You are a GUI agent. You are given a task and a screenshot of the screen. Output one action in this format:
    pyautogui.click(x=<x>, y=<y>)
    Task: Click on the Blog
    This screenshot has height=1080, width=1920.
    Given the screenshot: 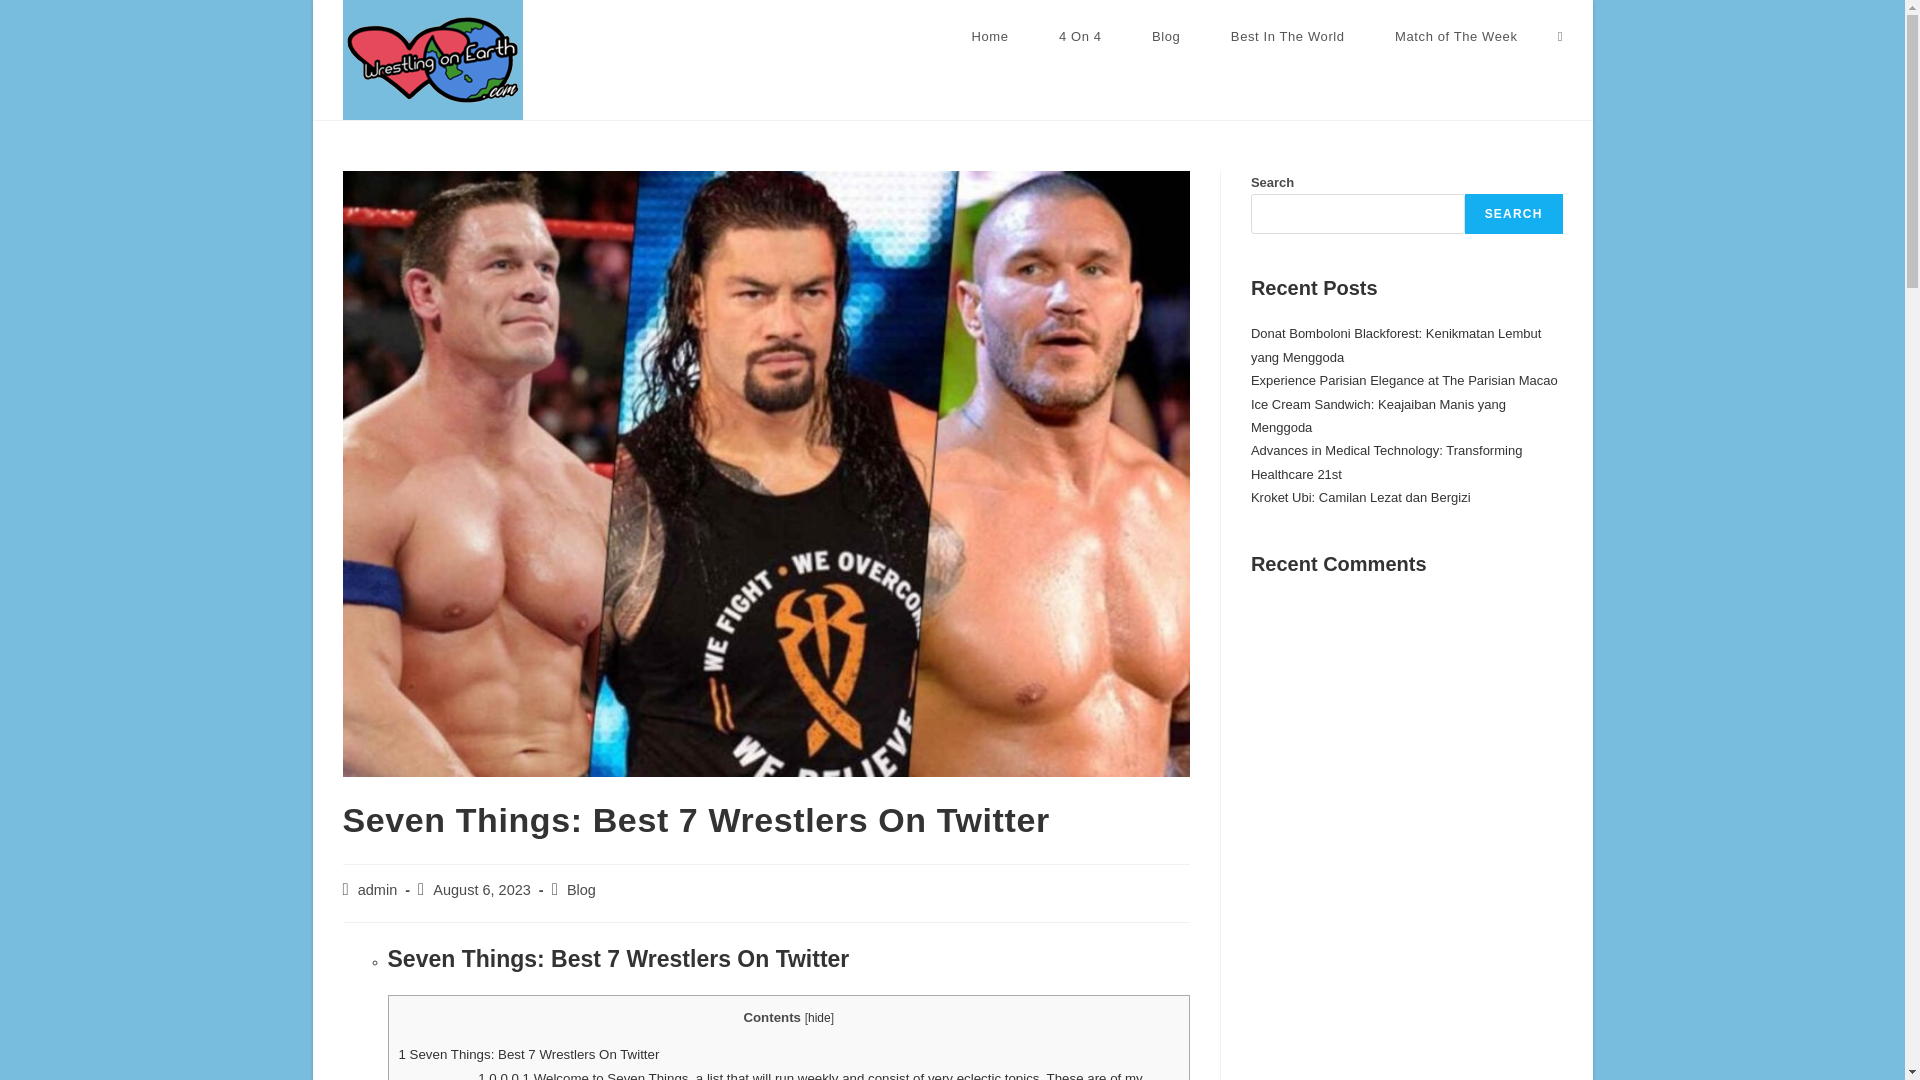 What is the action you would take?
    pyautogui.click(x=580, y=890)
    